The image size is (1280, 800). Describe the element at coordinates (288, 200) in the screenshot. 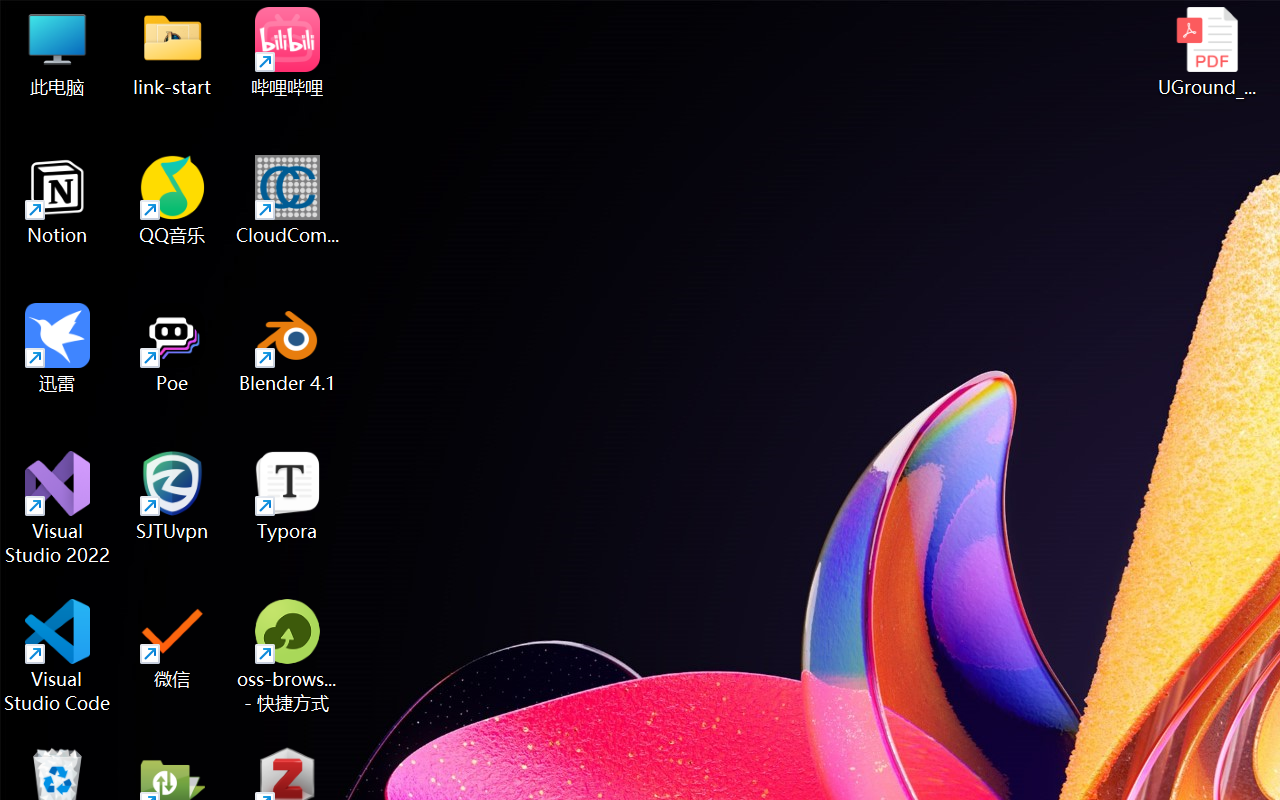

I see `CloudCompare` at that location.